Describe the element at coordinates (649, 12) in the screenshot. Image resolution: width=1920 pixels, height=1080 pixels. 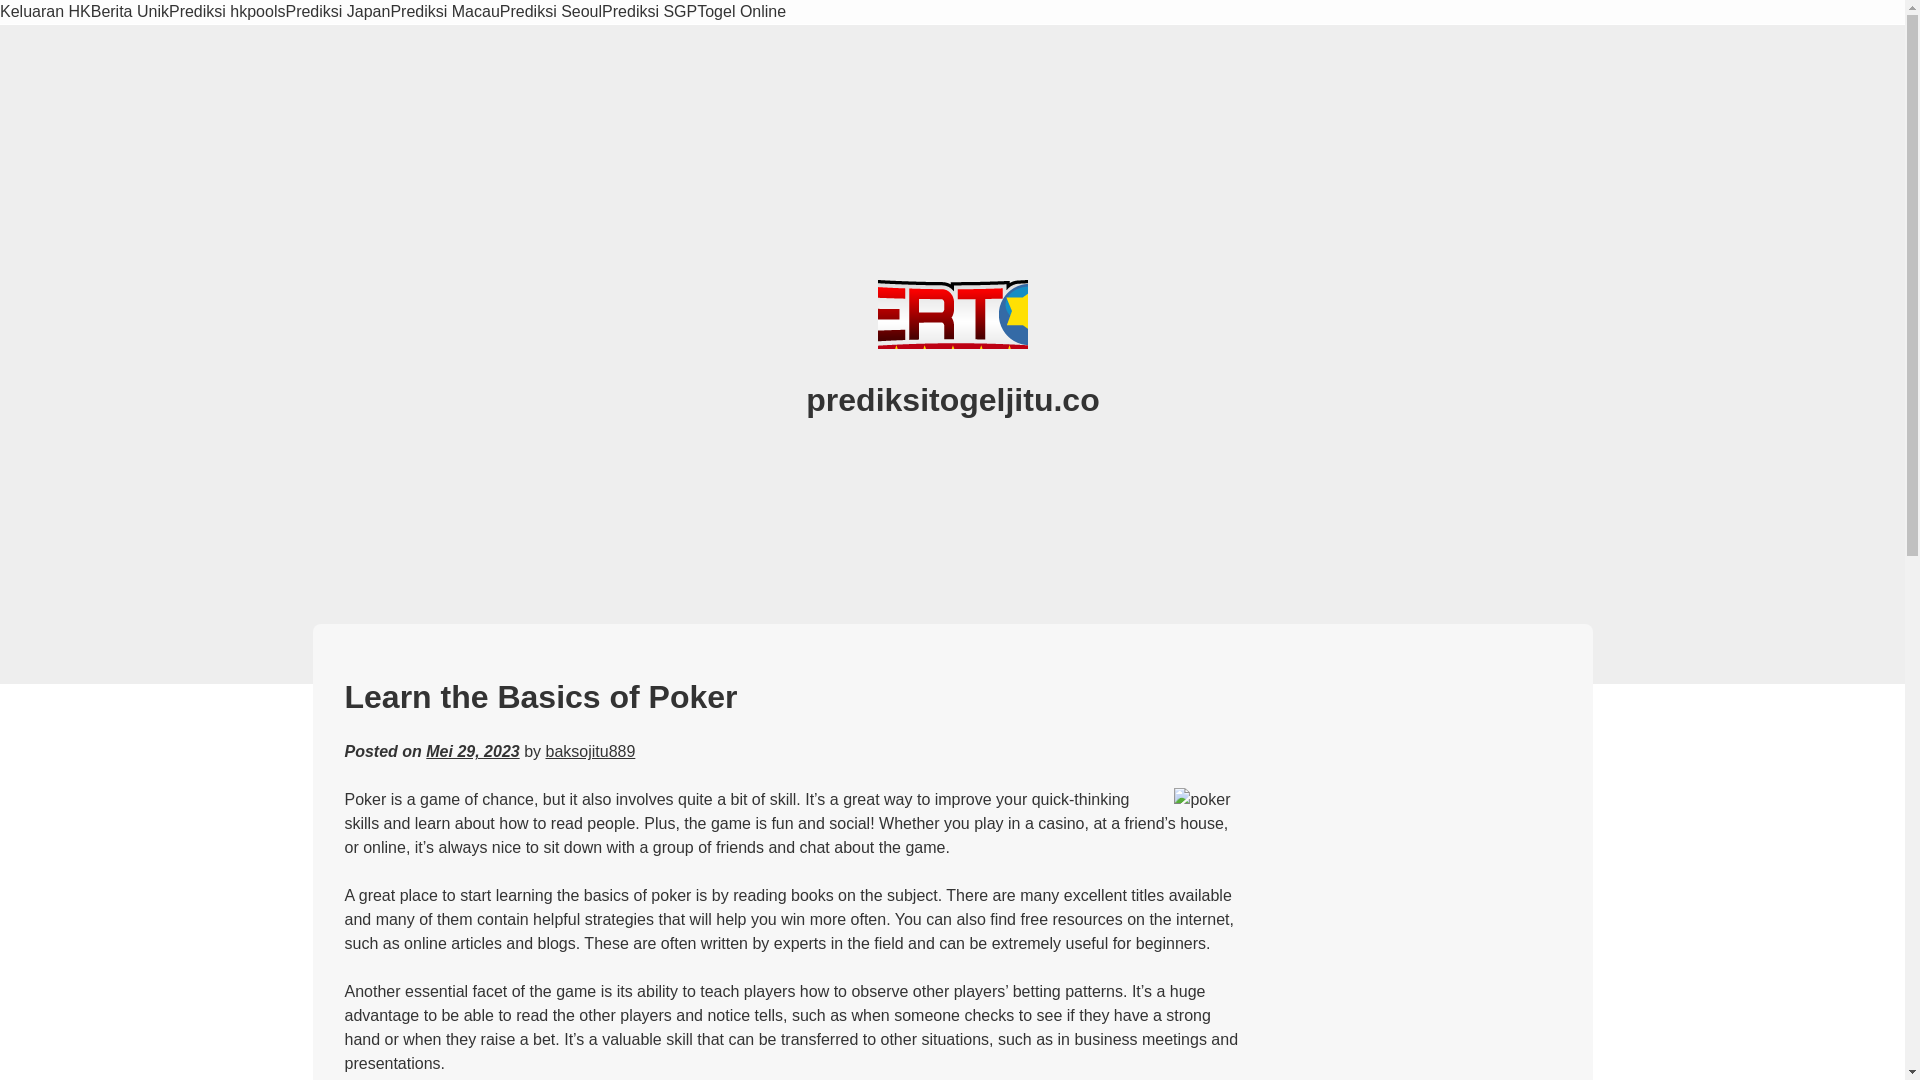
I see `Prediksi SGP` at that location.